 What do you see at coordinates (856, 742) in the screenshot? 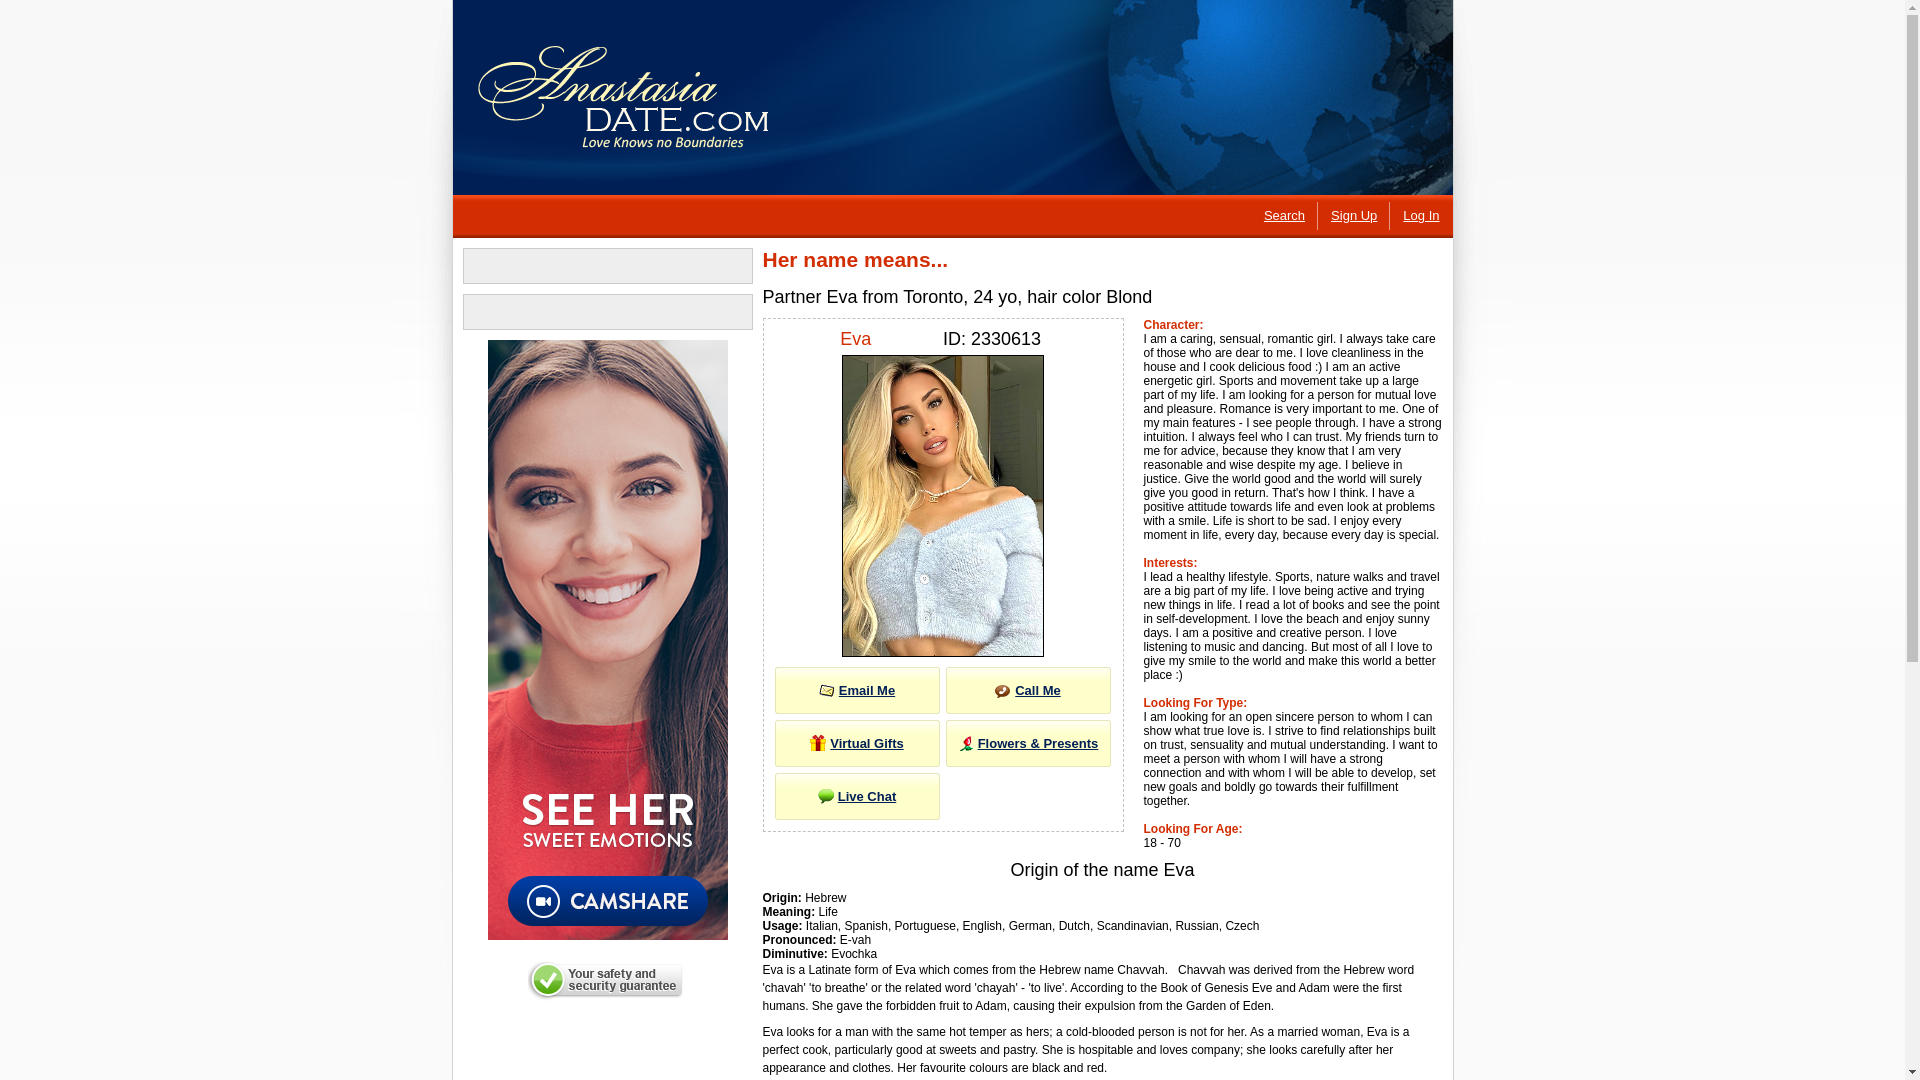
I see `Send virtual gift to Eva` at bounding box center [856, 742].